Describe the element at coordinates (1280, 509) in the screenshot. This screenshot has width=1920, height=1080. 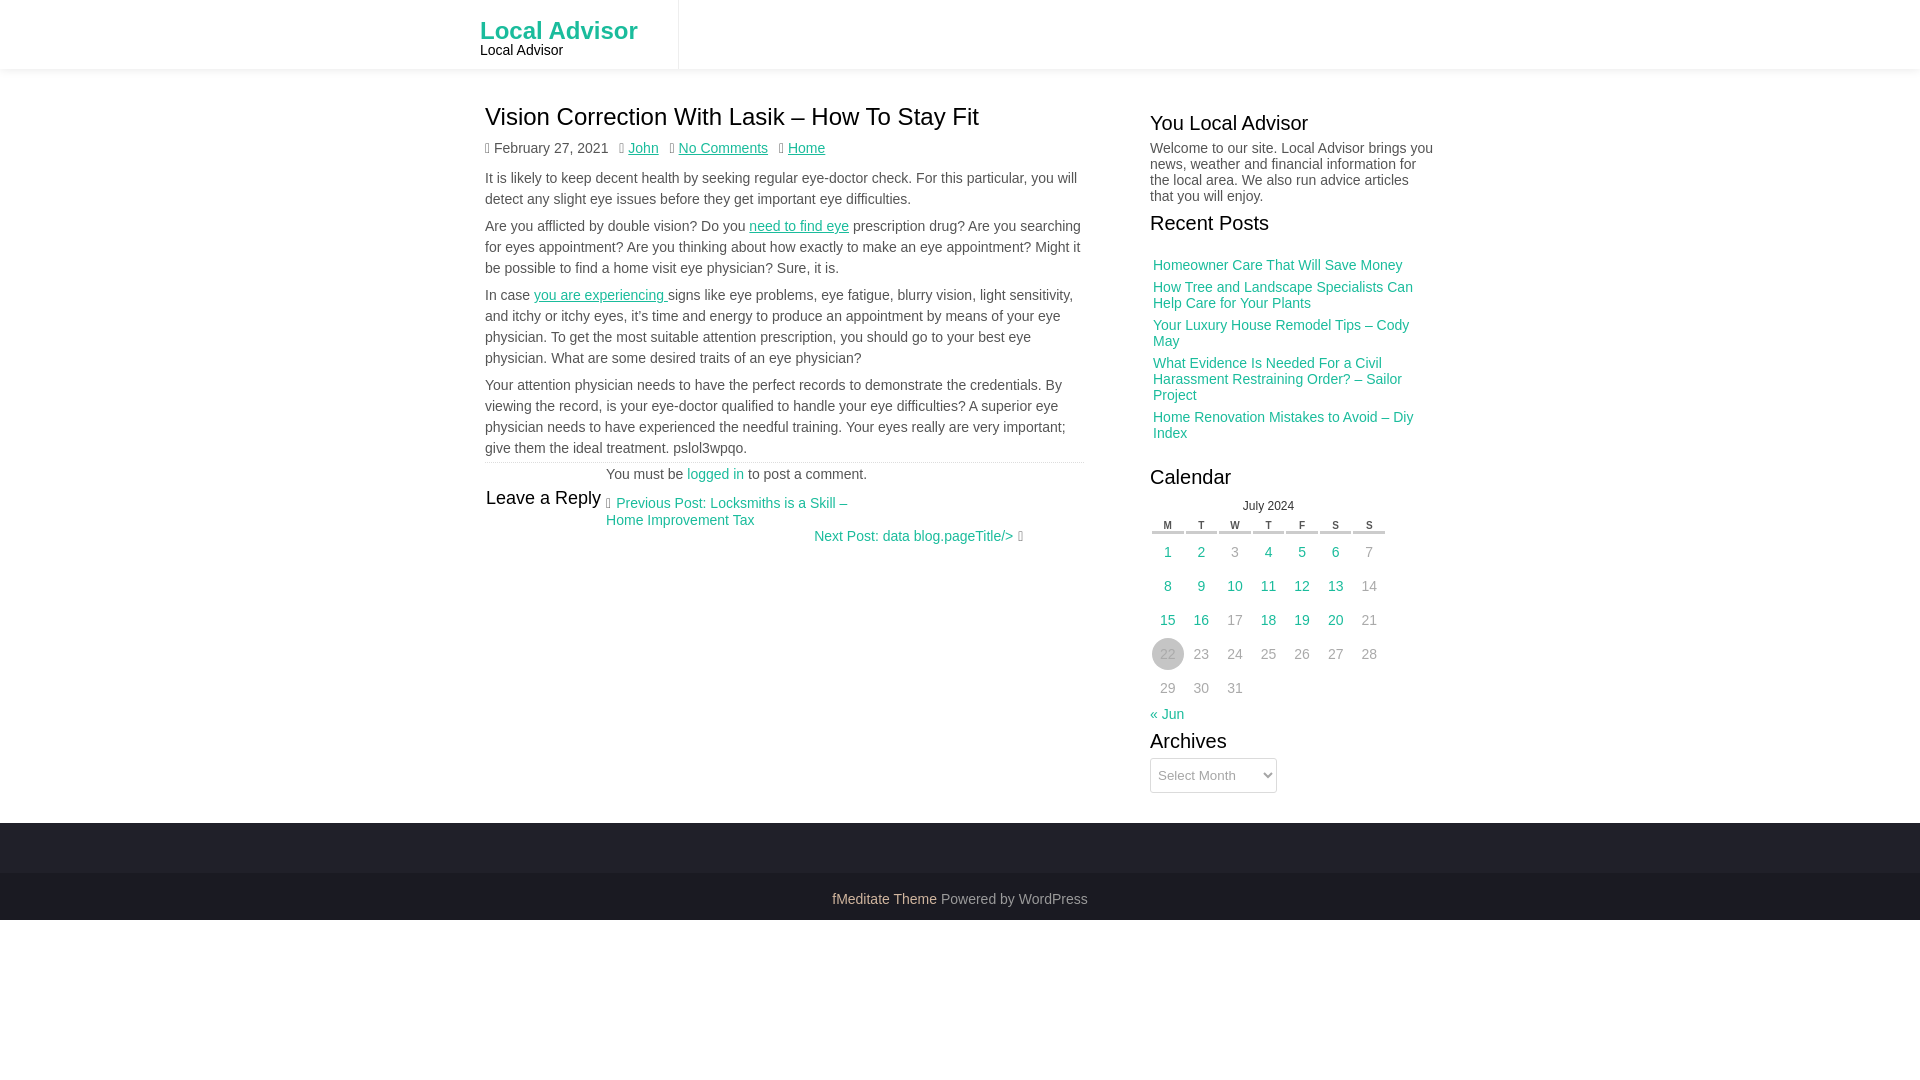
I see `4` at that location.